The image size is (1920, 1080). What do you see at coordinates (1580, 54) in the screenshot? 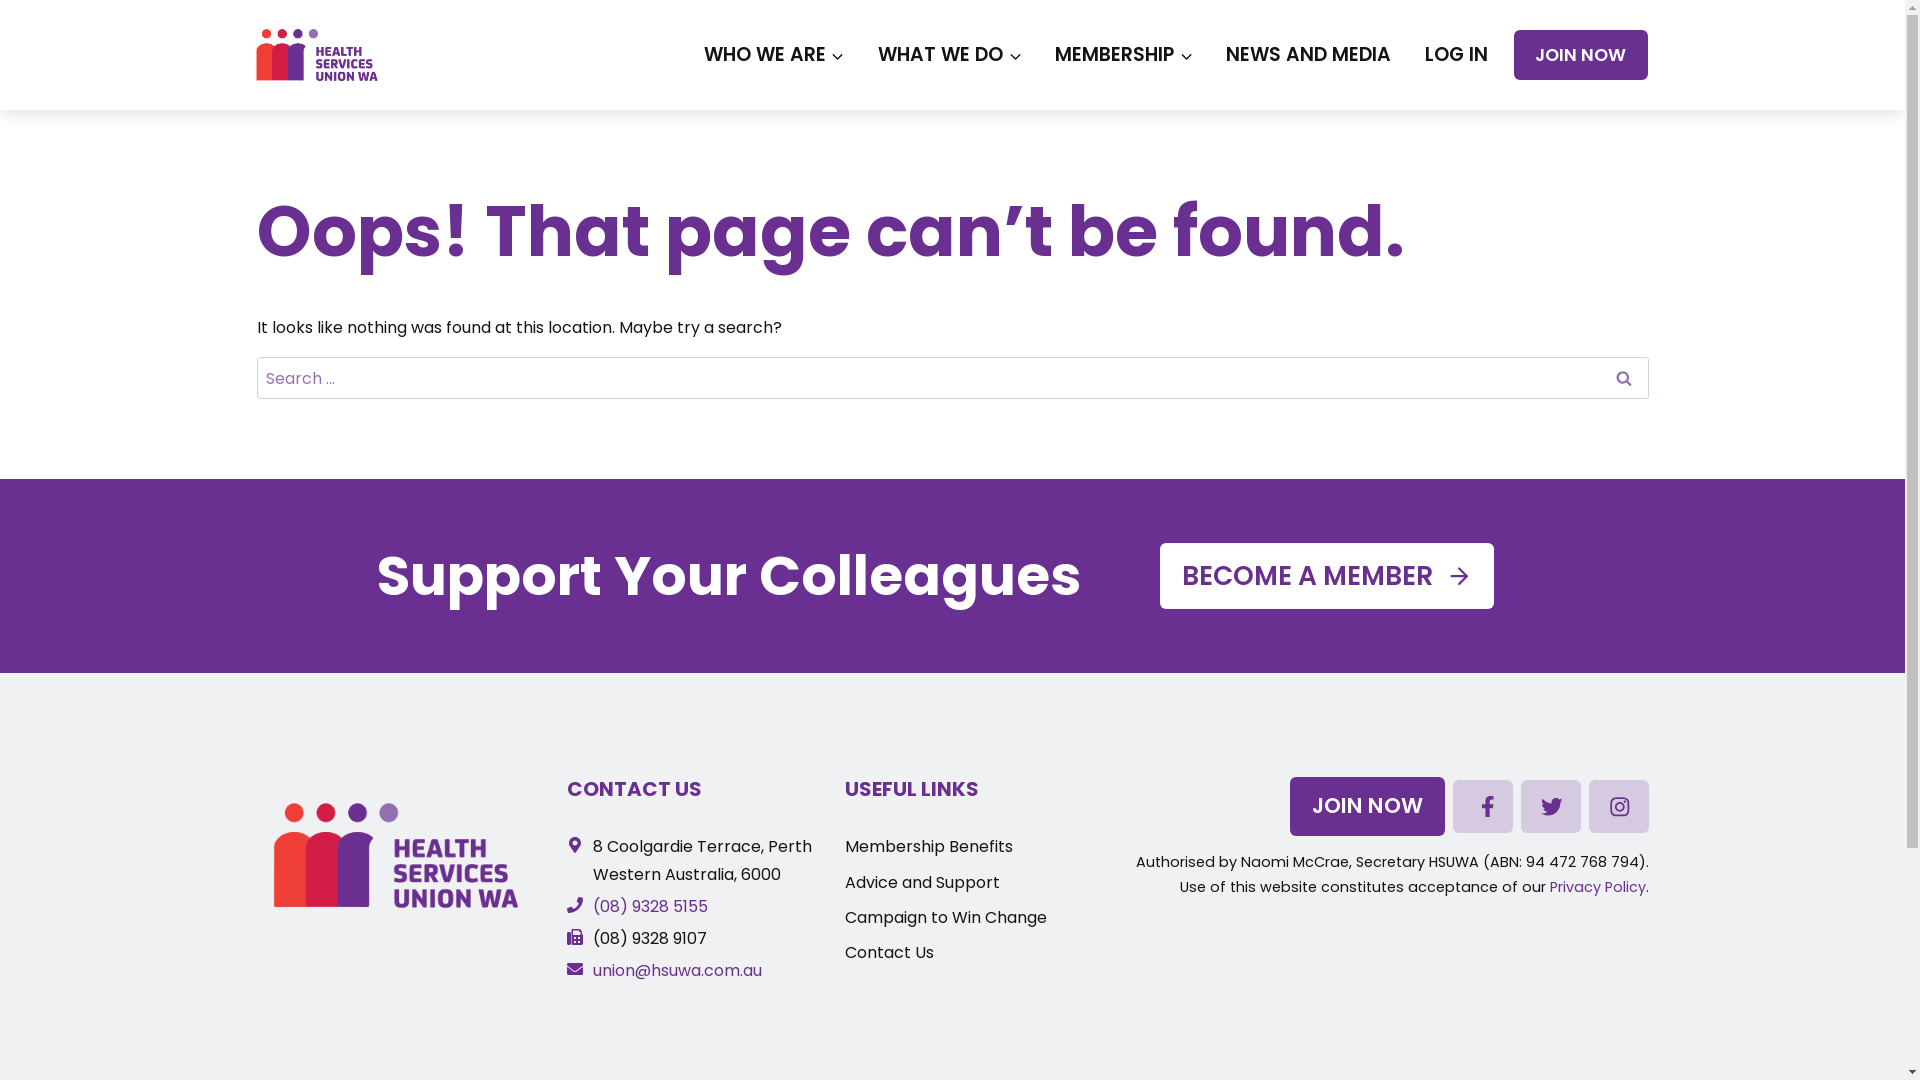
I see `JOIN NOW` at bounding box center [1580, 54].